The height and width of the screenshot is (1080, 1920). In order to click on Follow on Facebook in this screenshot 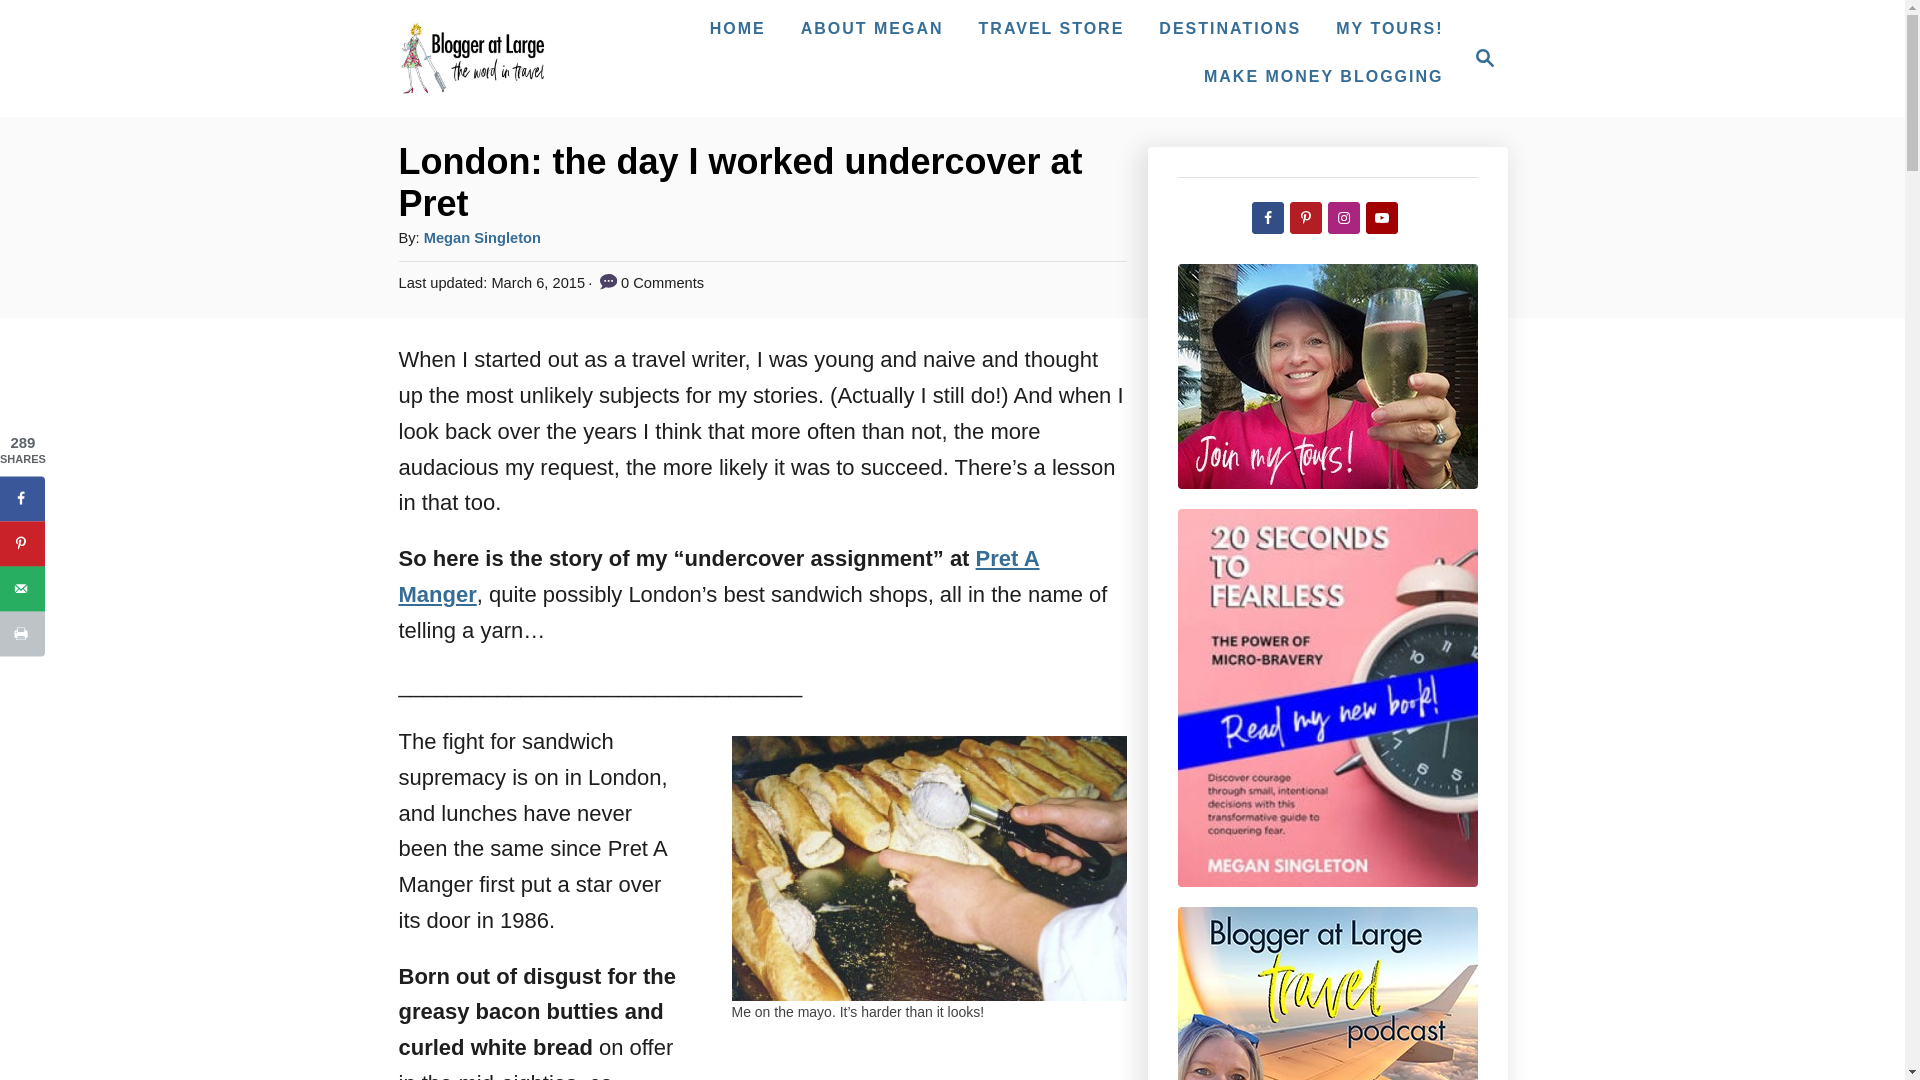, I will do `click(1052, 28)`.